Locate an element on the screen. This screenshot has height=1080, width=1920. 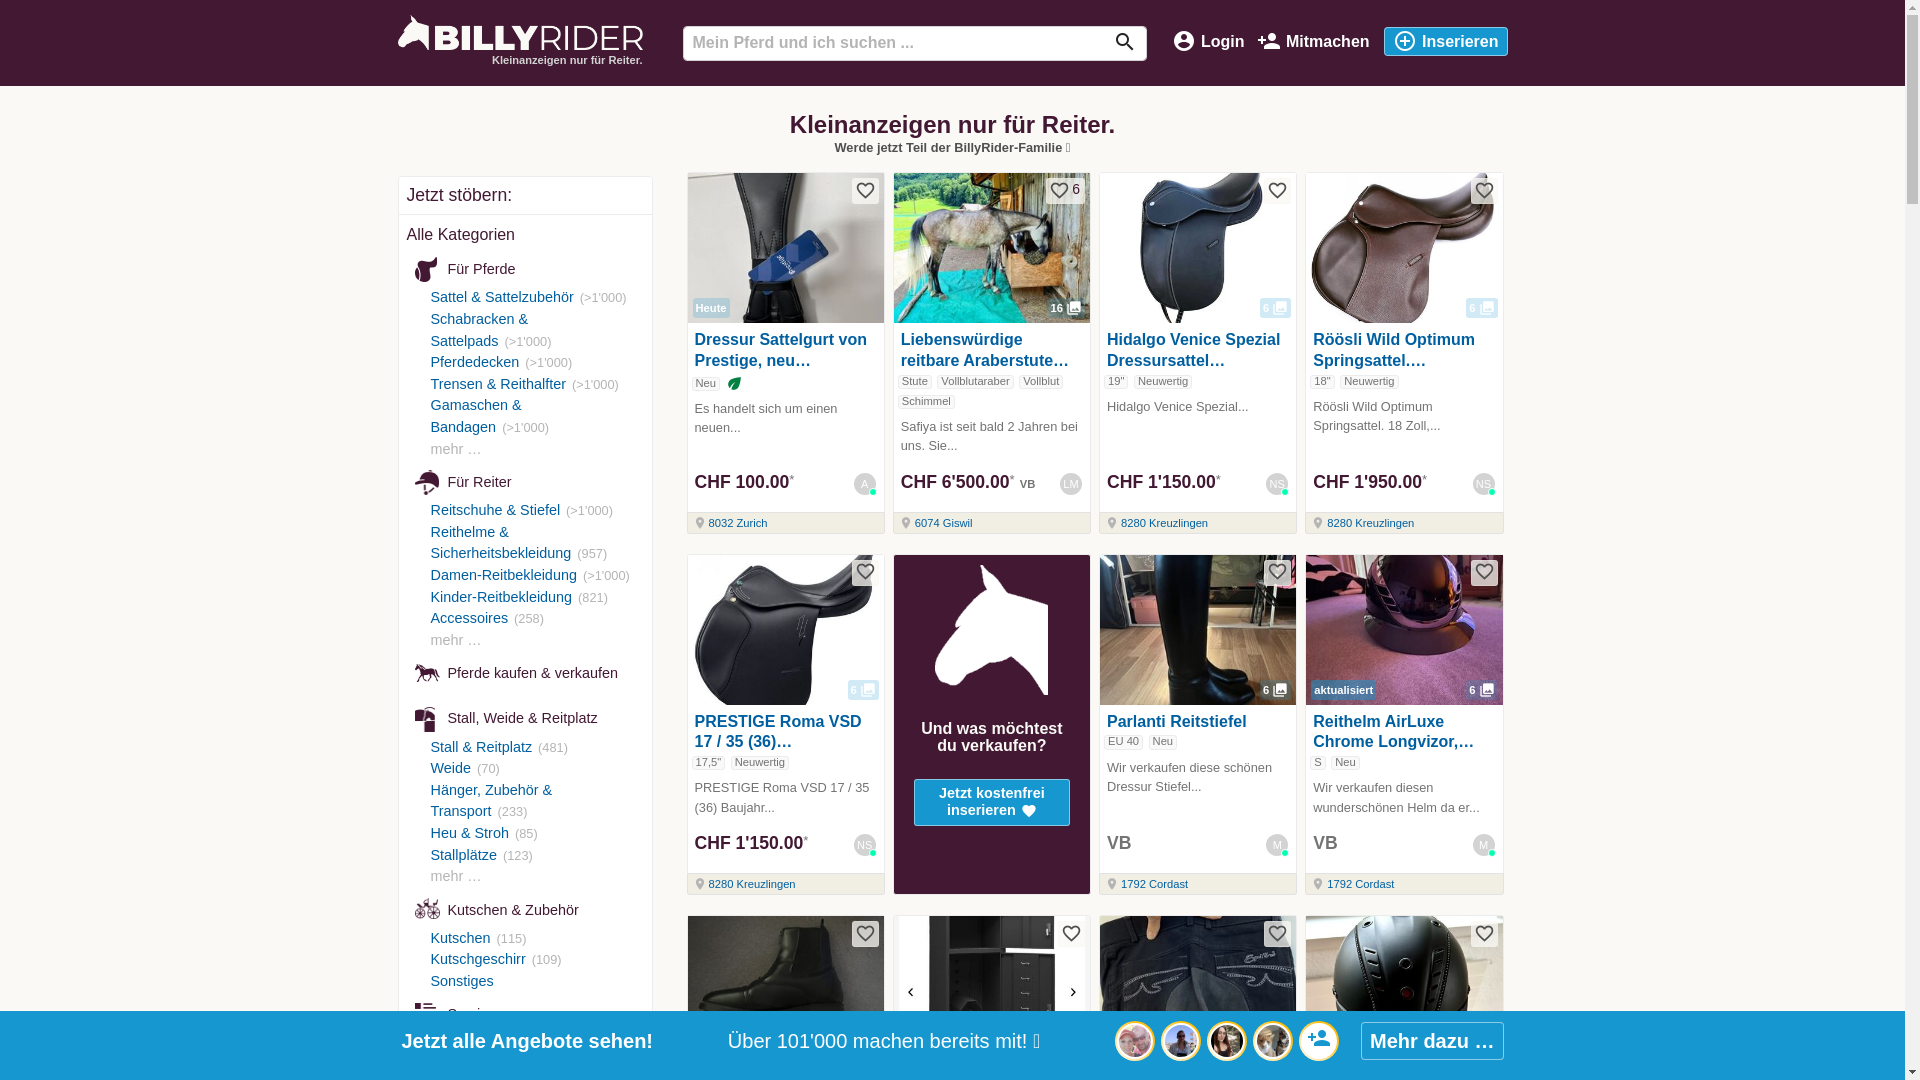
Trensen & Reithalfter is located at coordinates (498, 384).